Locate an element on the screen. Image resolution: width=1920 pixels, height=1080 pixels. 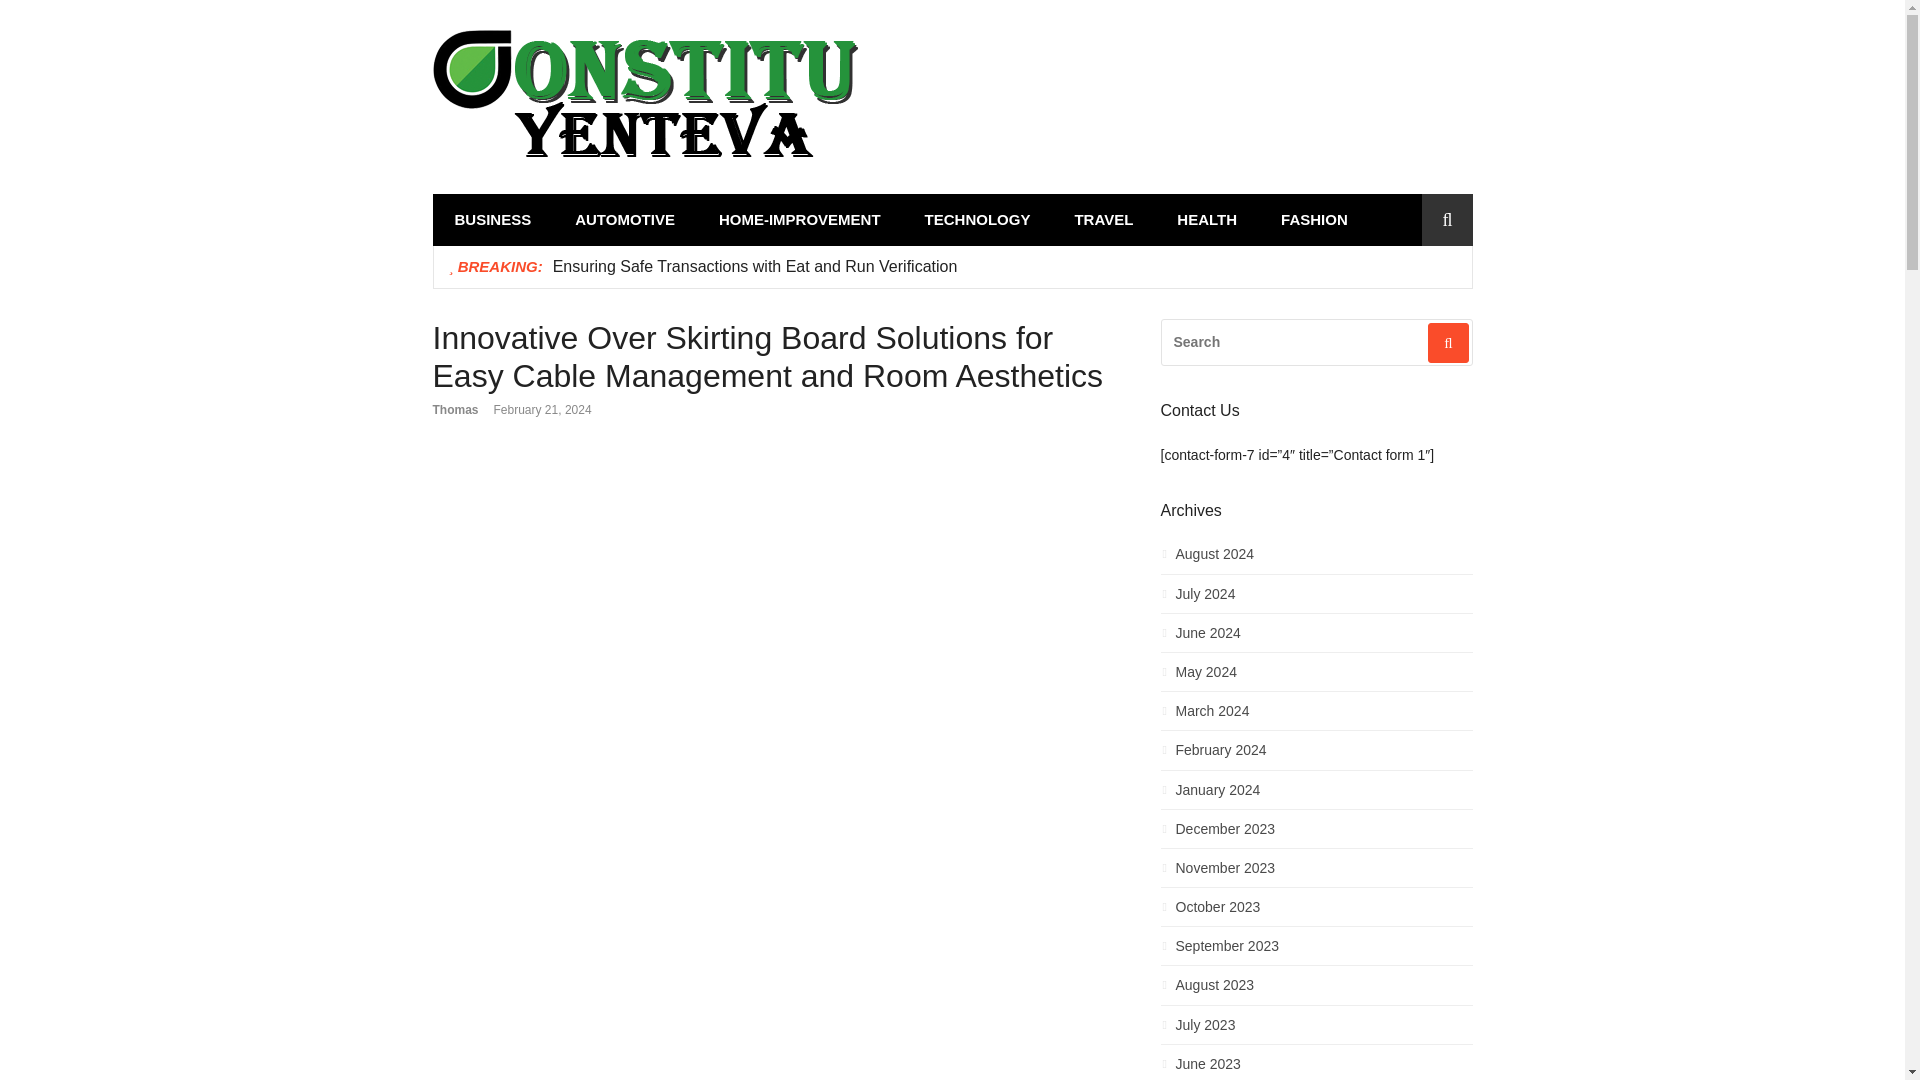
March 2024 is located at coordinates (1316, 716).